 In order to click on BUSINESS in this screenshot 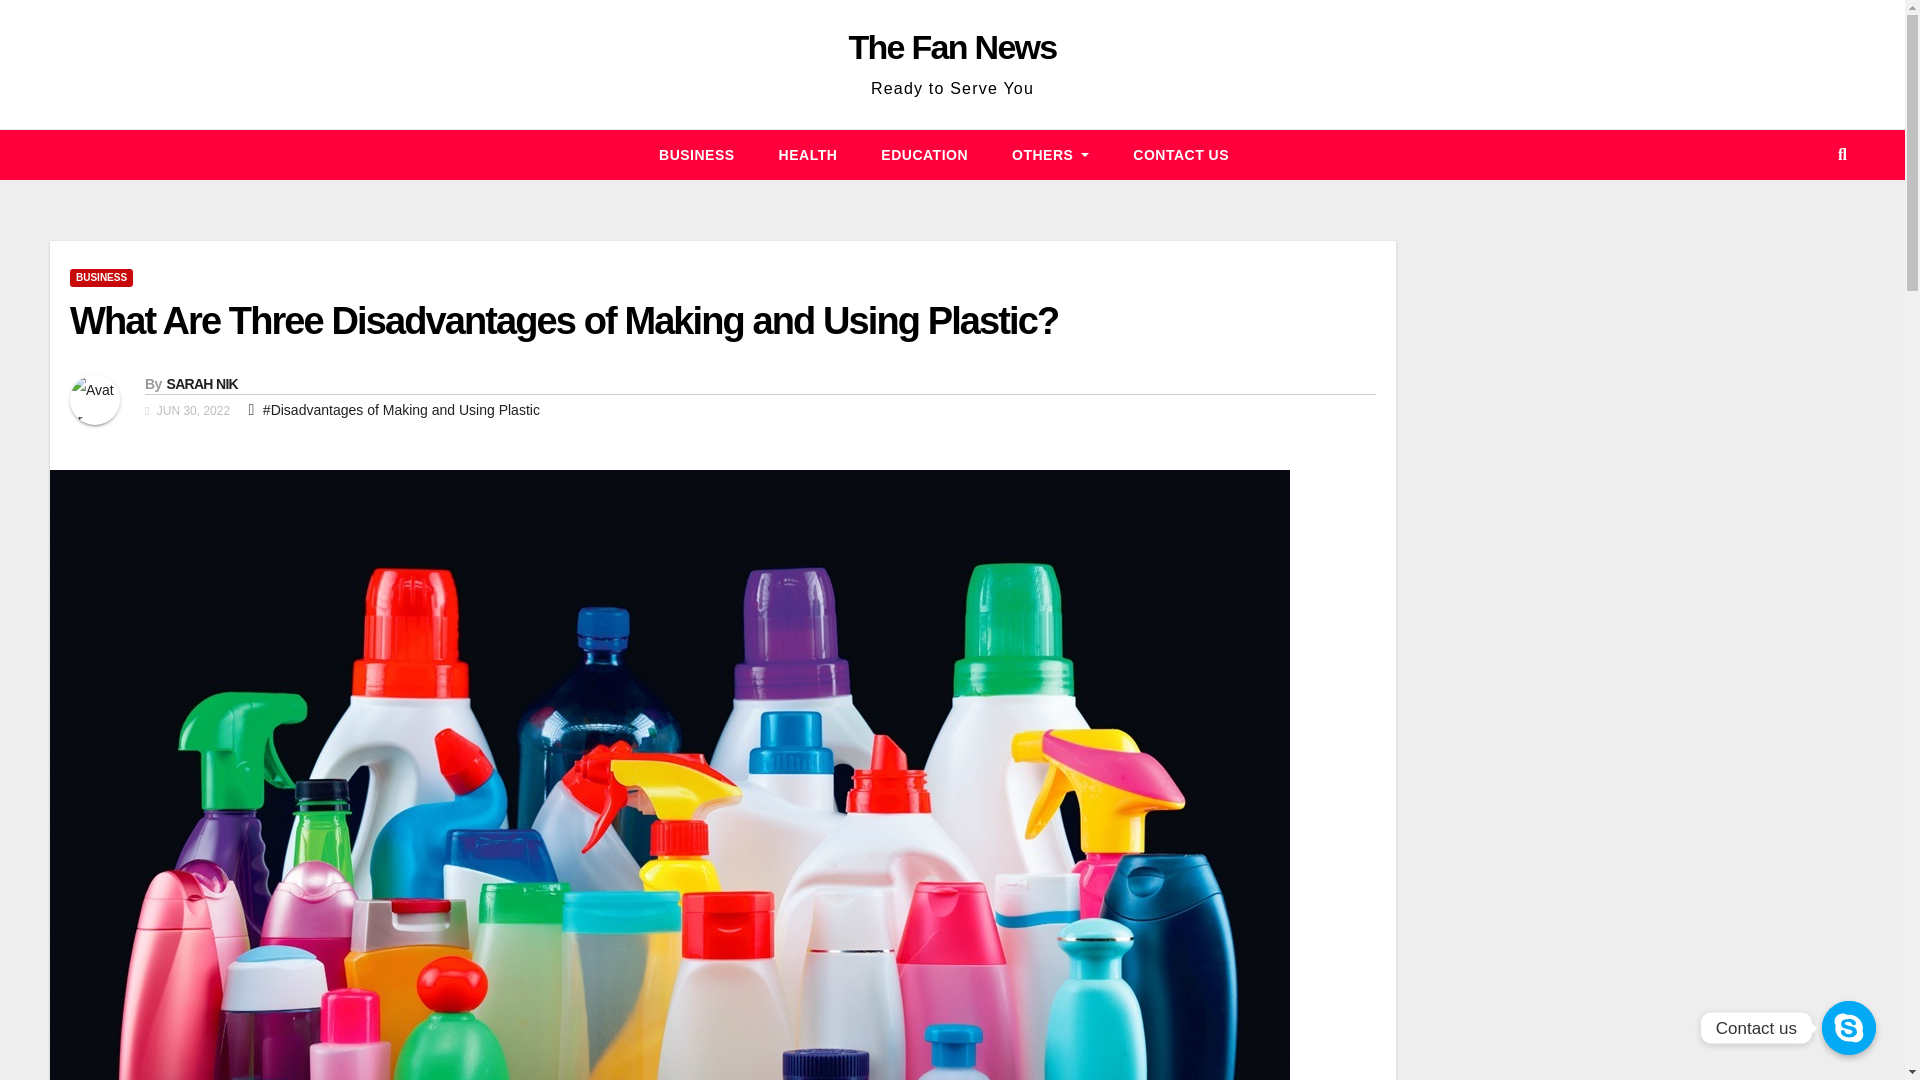, I will do `click(100, 278)`.